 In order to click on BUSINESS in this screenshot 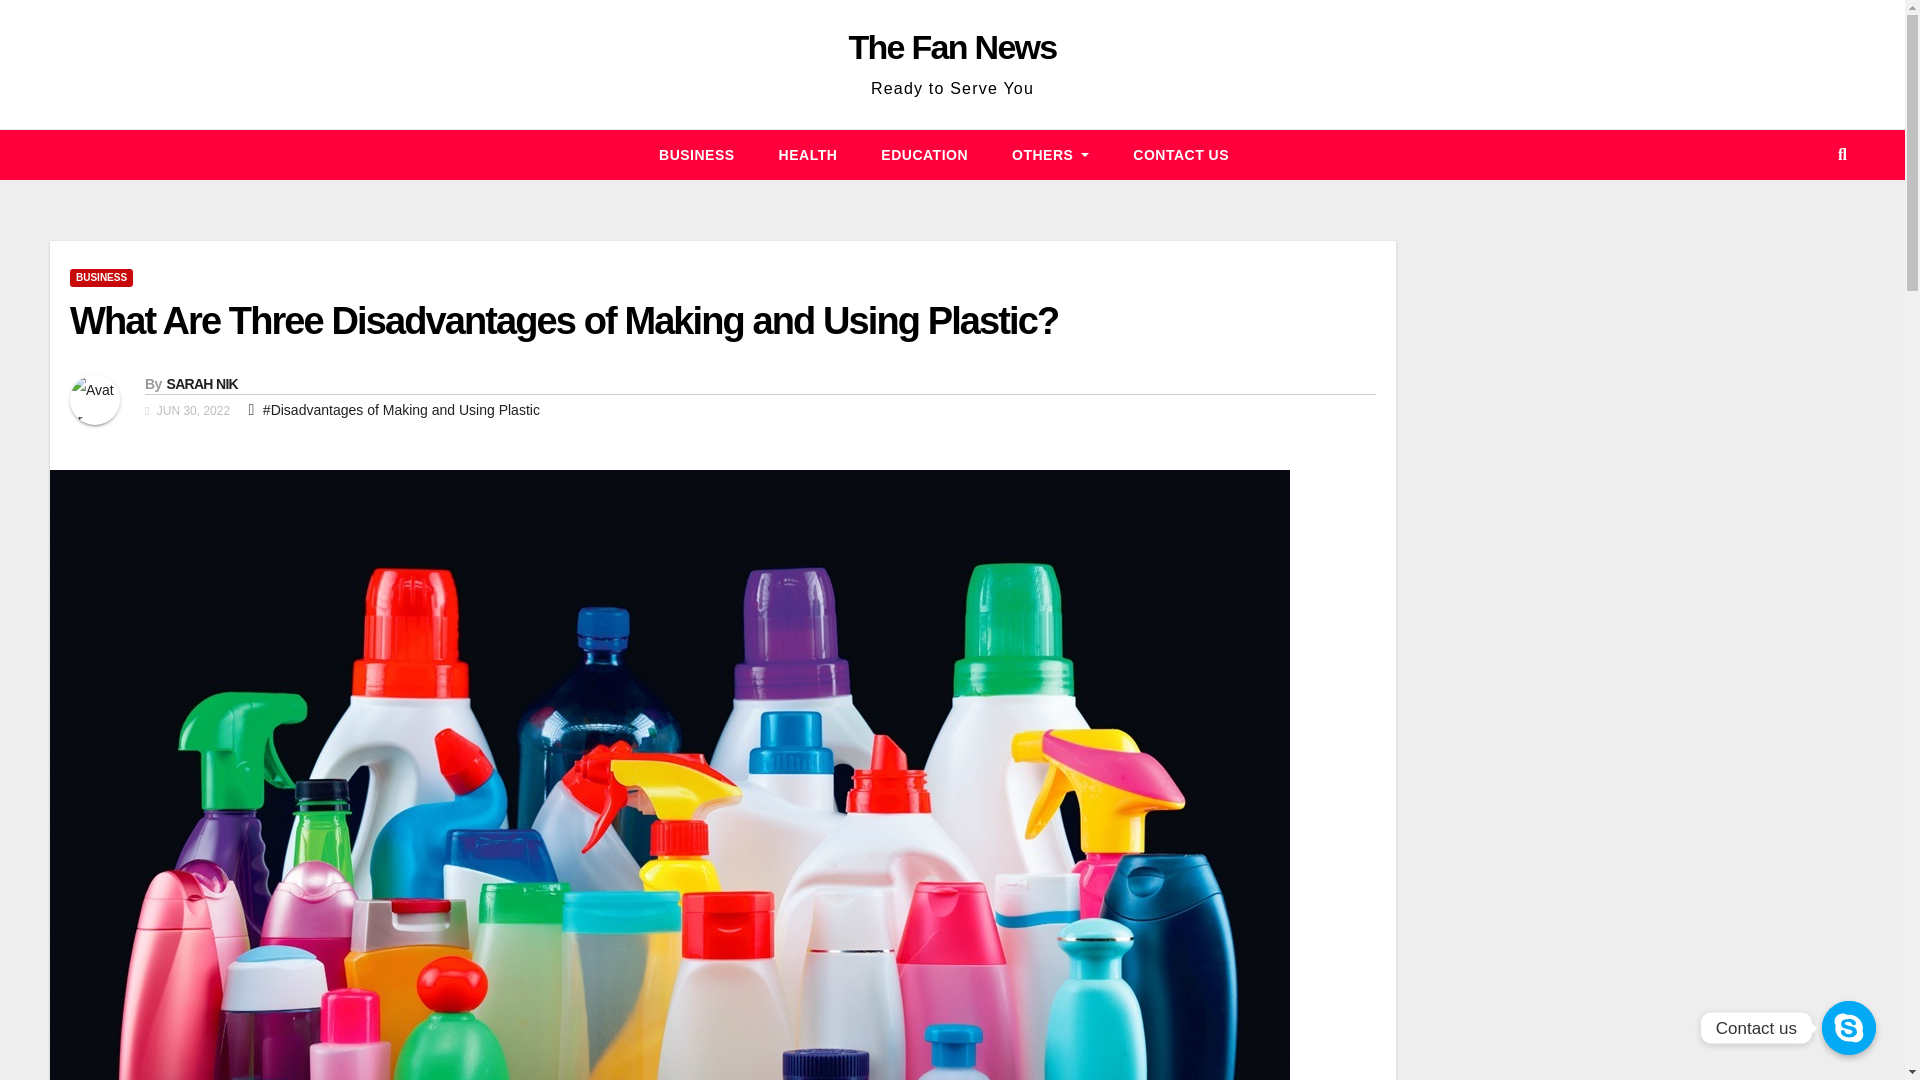, I will do `click(100, 278)`.